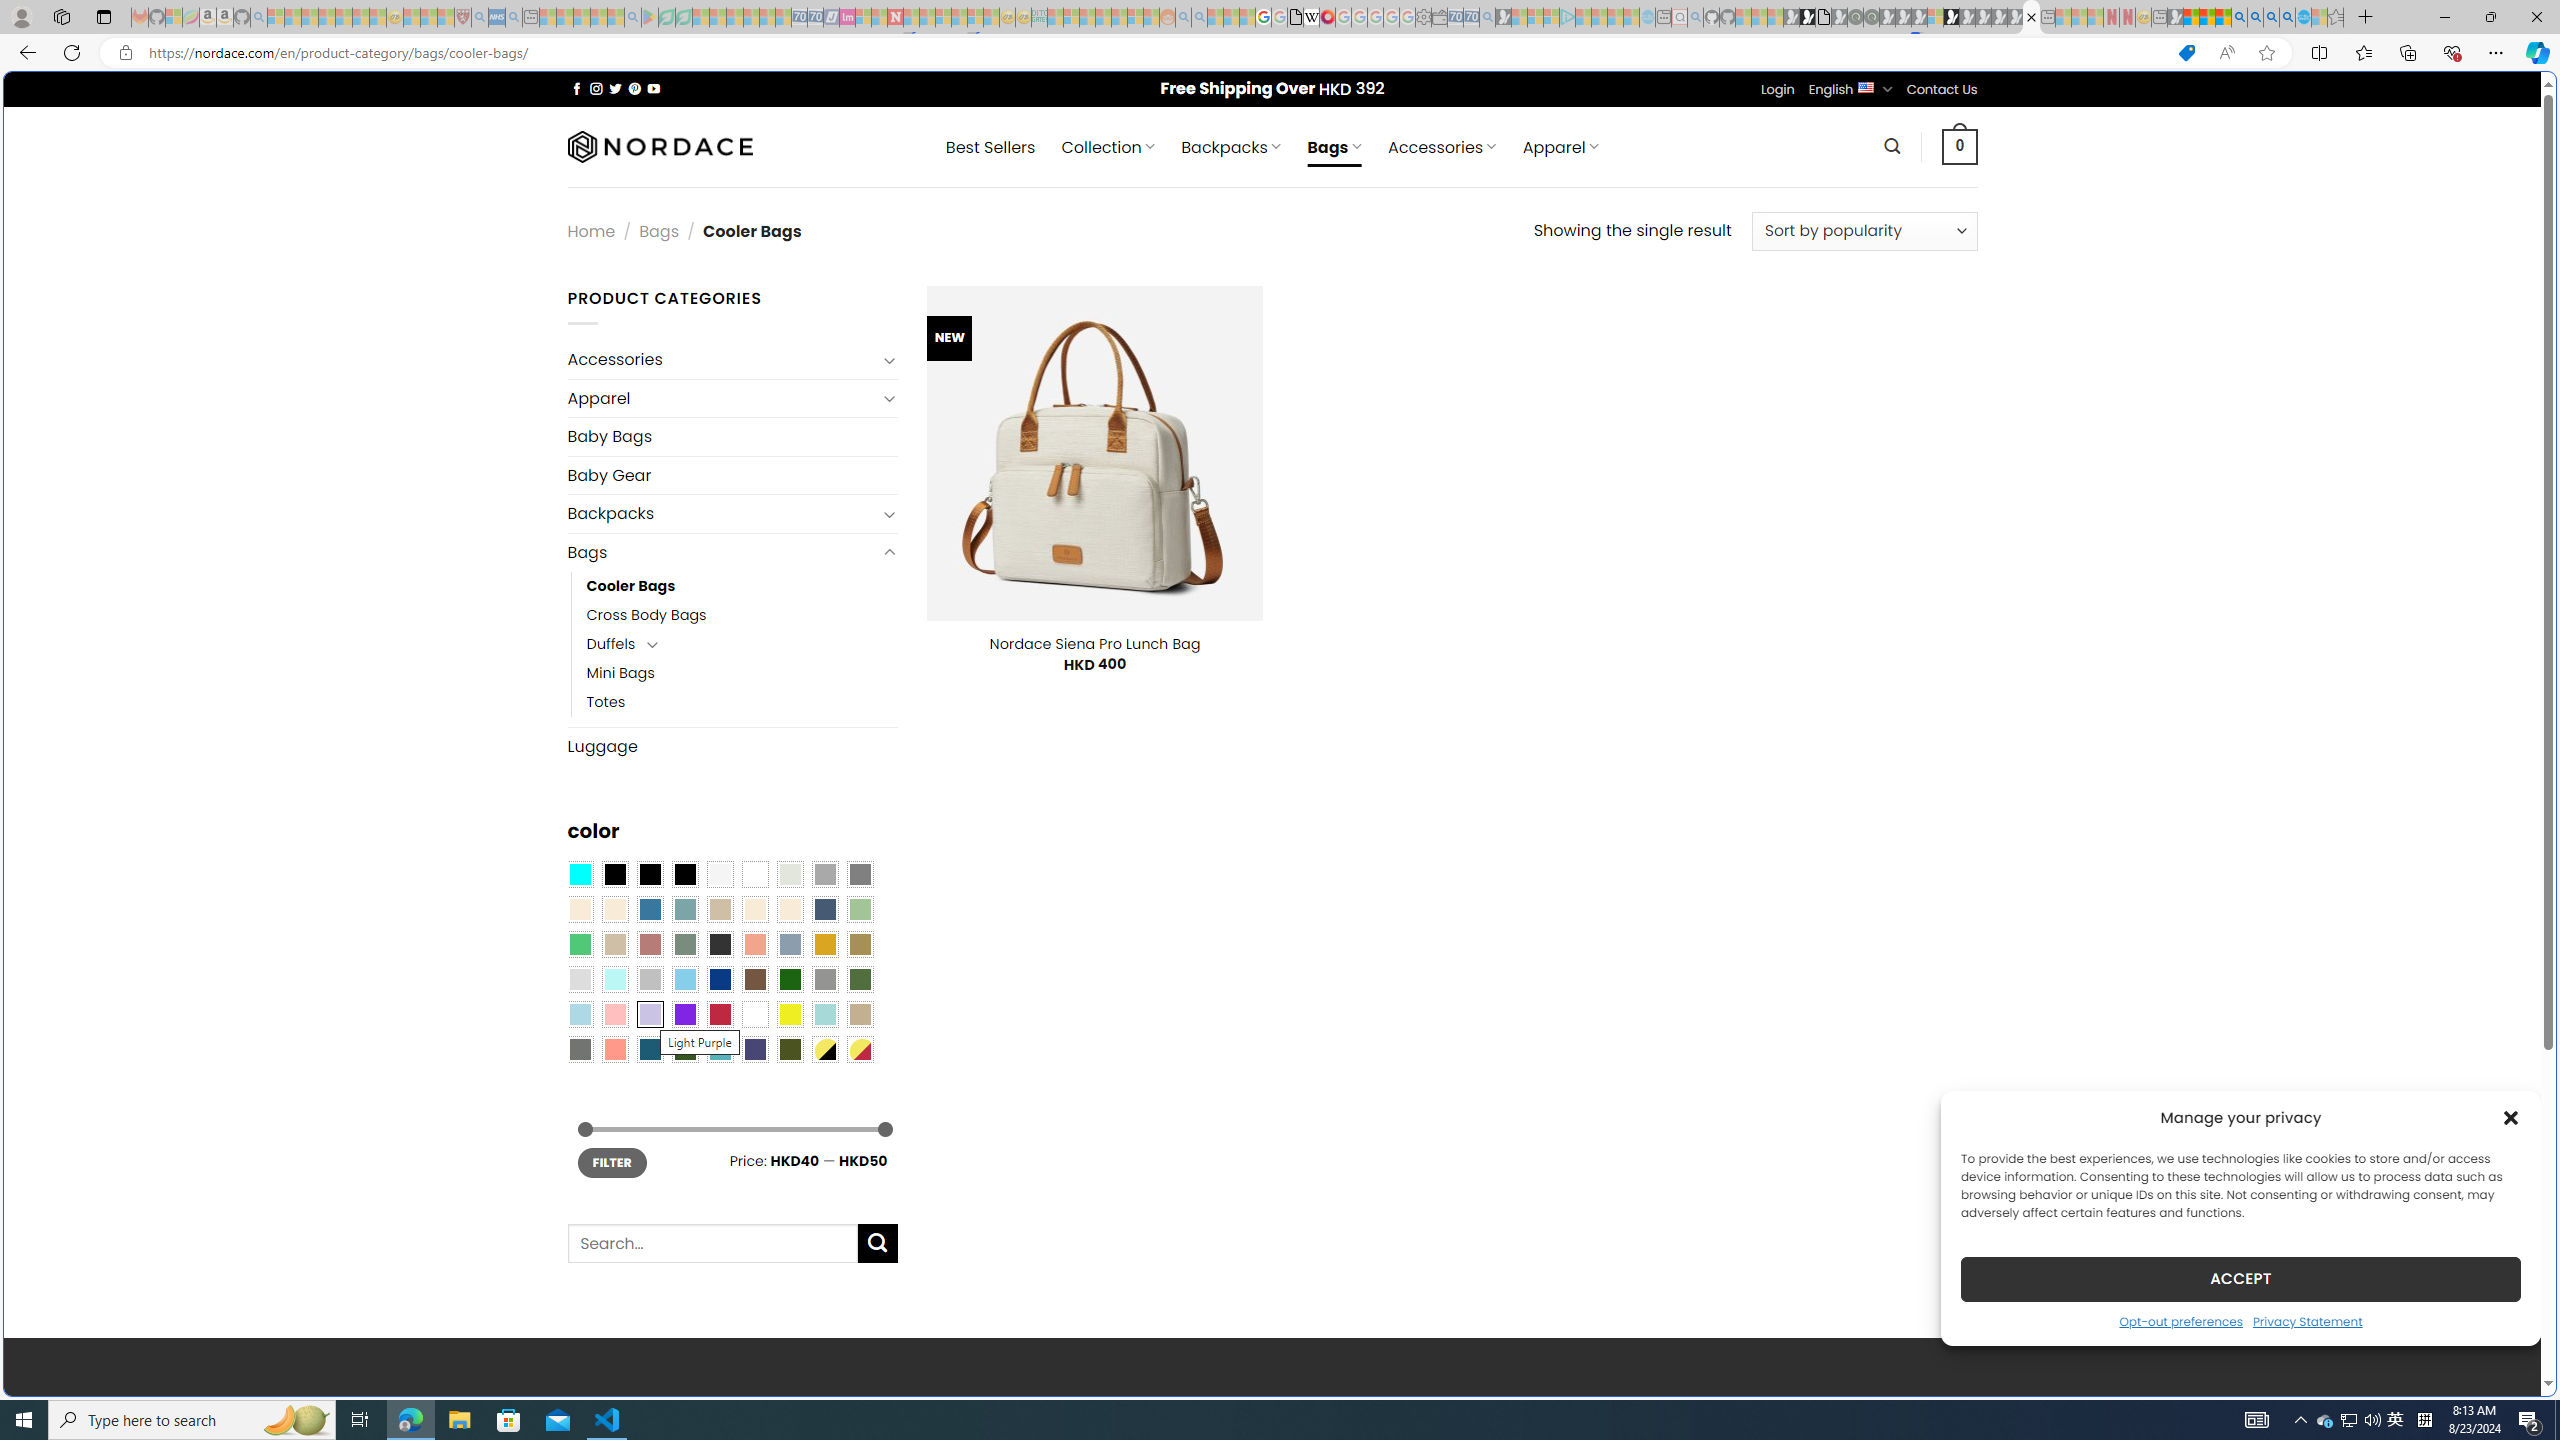 This screenshot has width=2560, height=1440. I want to click on Bing Real Estate - Home sales and rental listings - Sleeping, so click(1488, 17).